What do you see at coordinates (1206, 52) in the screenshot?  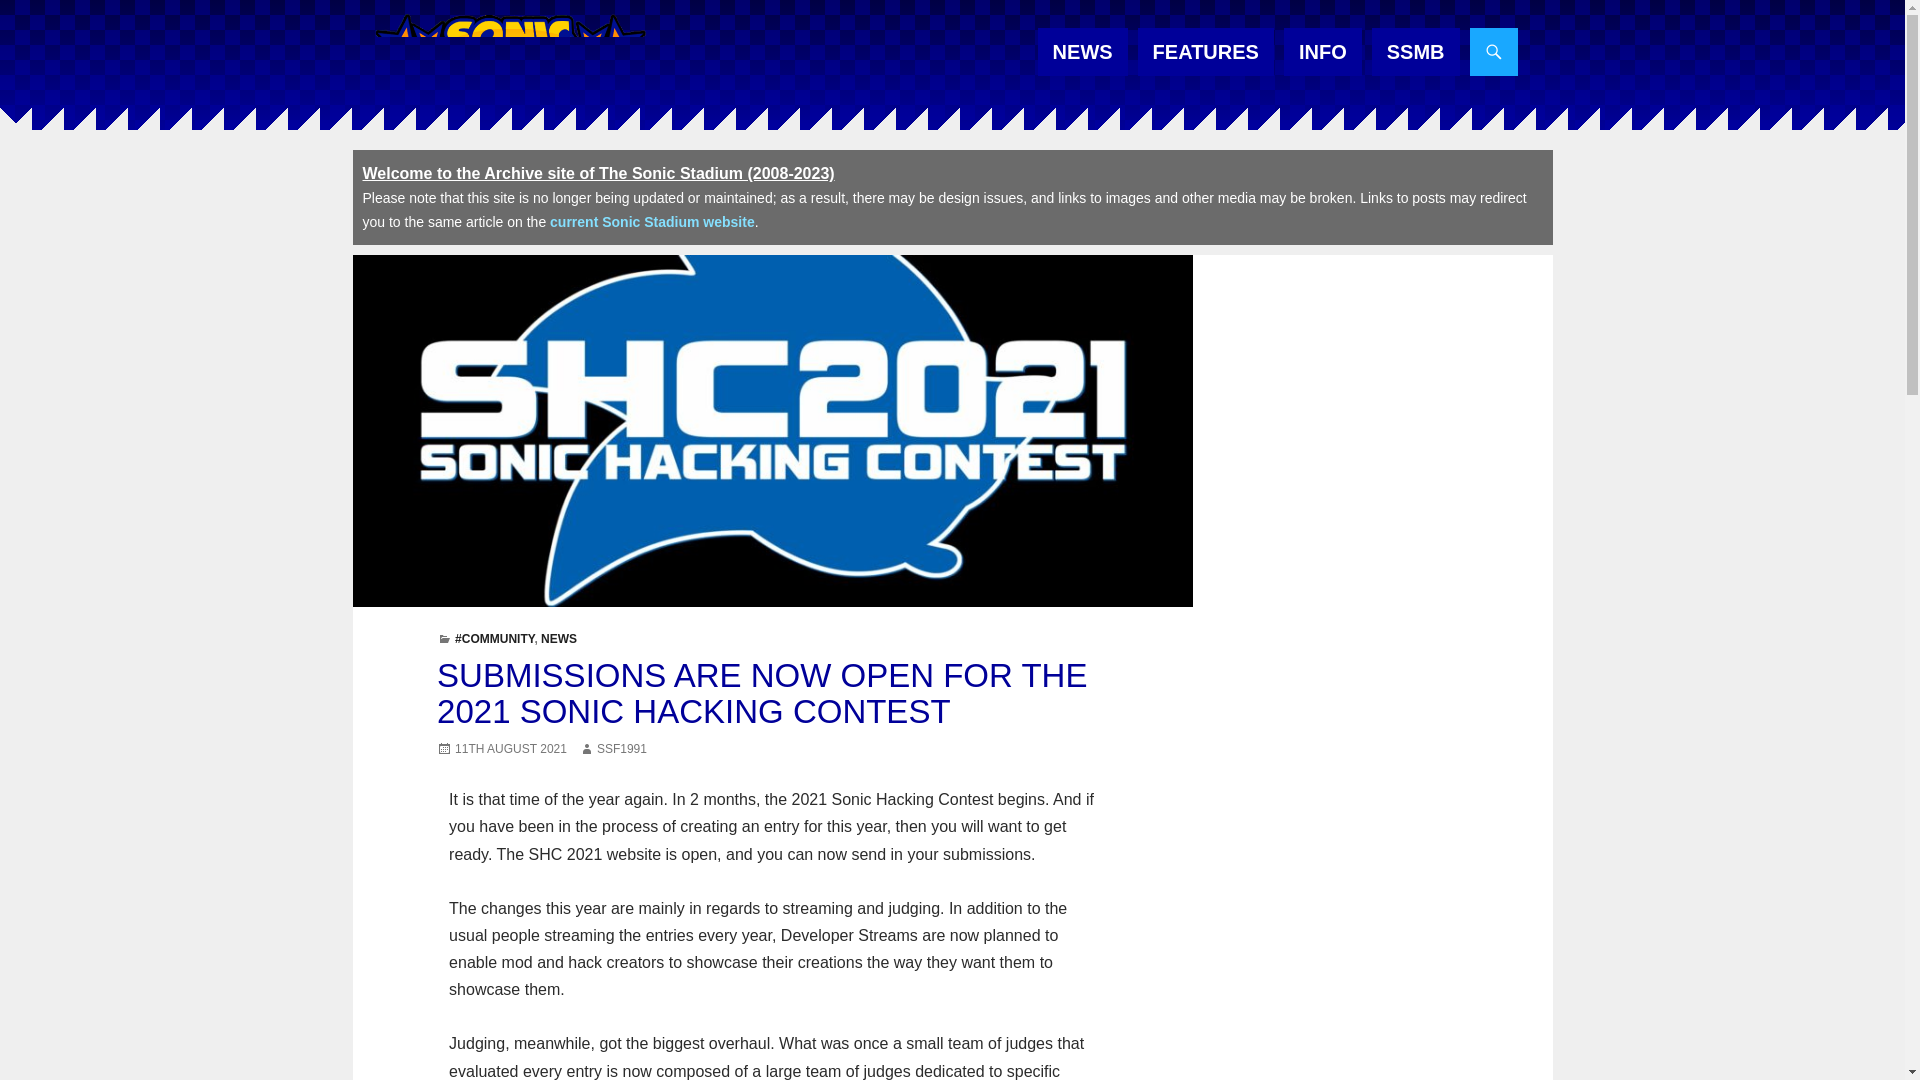 I see `FEATURES` at bounding box center [1206, 52].